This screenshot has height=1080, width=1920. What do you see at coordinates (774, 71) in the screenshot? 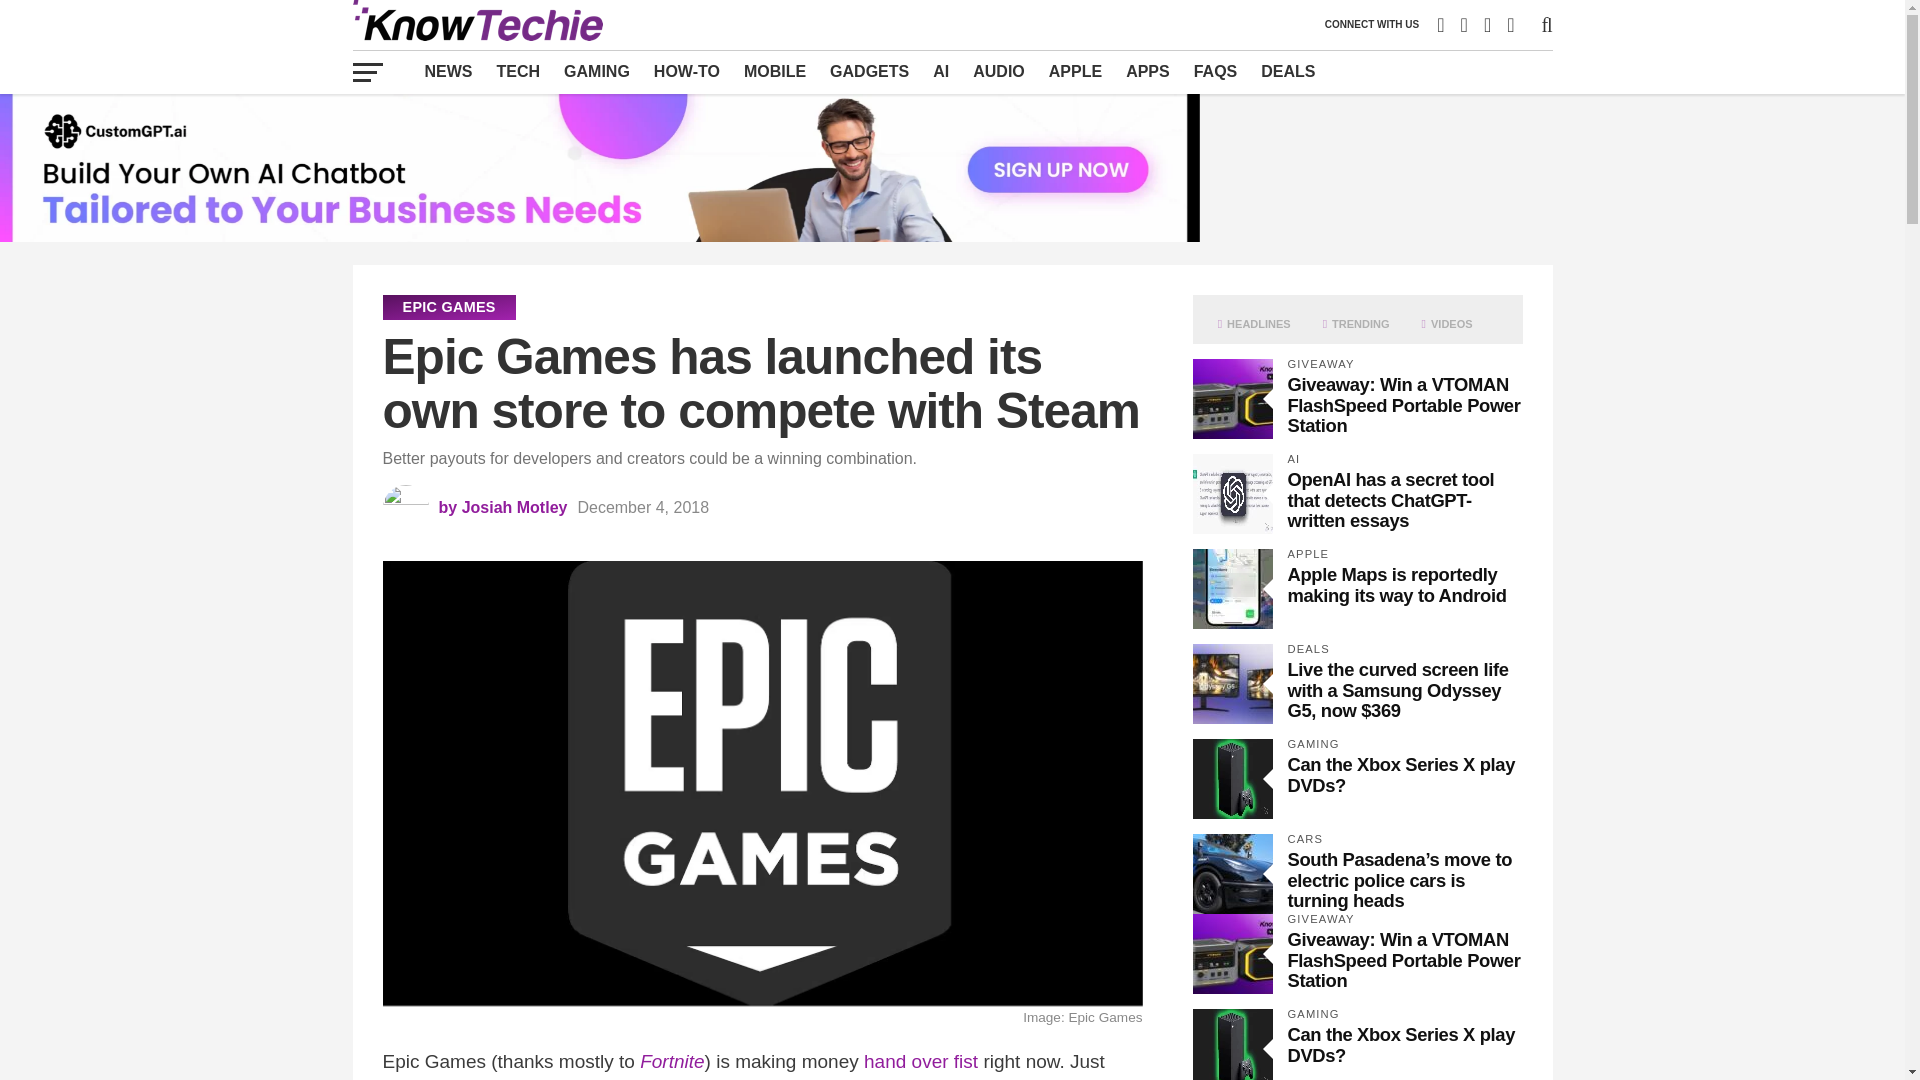
I see `MOBILE` at bounding box center [774, 71].